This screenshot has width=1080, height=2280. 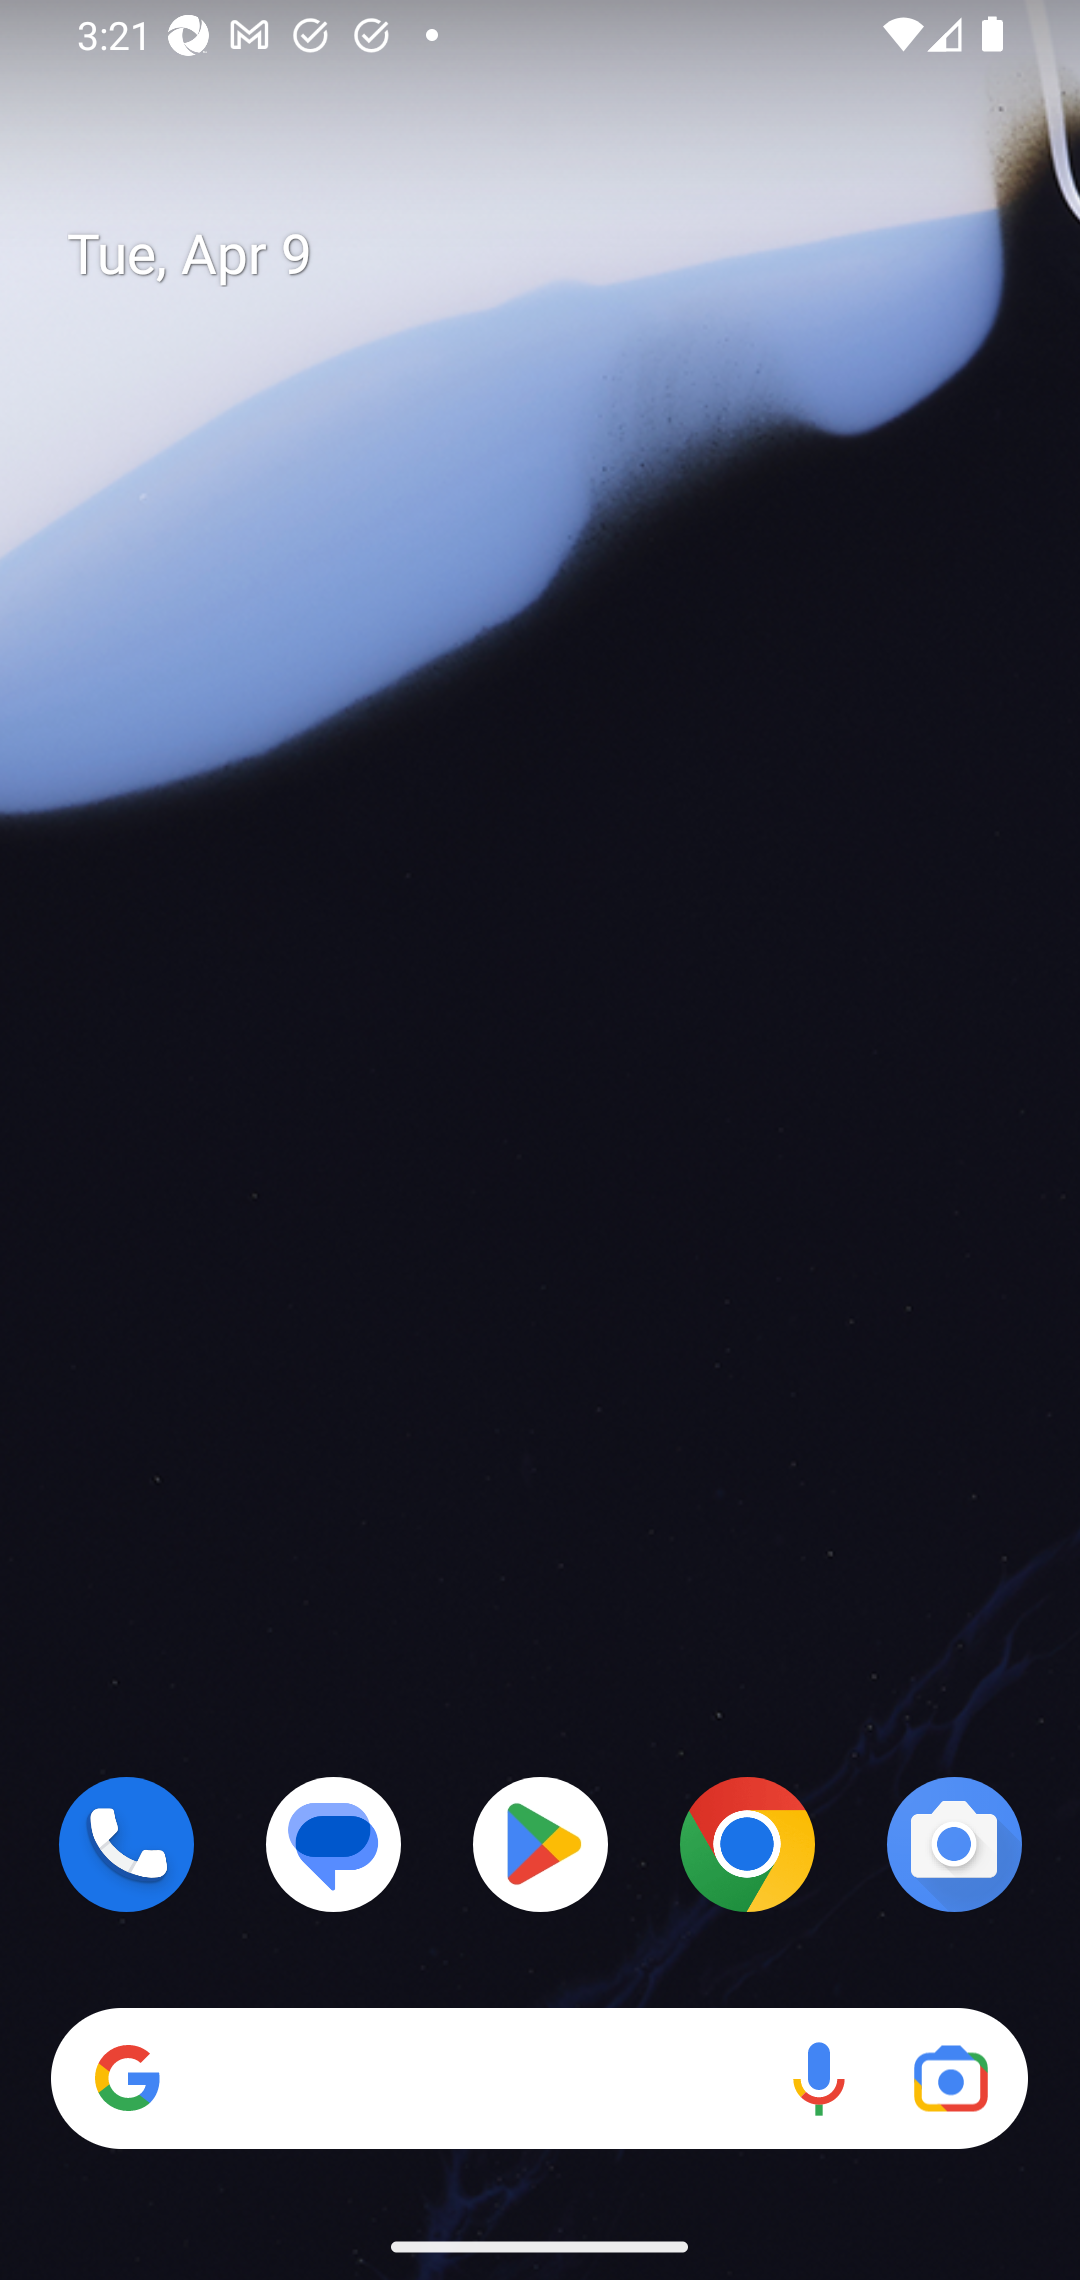 What do you see at coordinates (126, 1844) in the screenshot?
I see `Phone` at bounding box center [126, 1844].